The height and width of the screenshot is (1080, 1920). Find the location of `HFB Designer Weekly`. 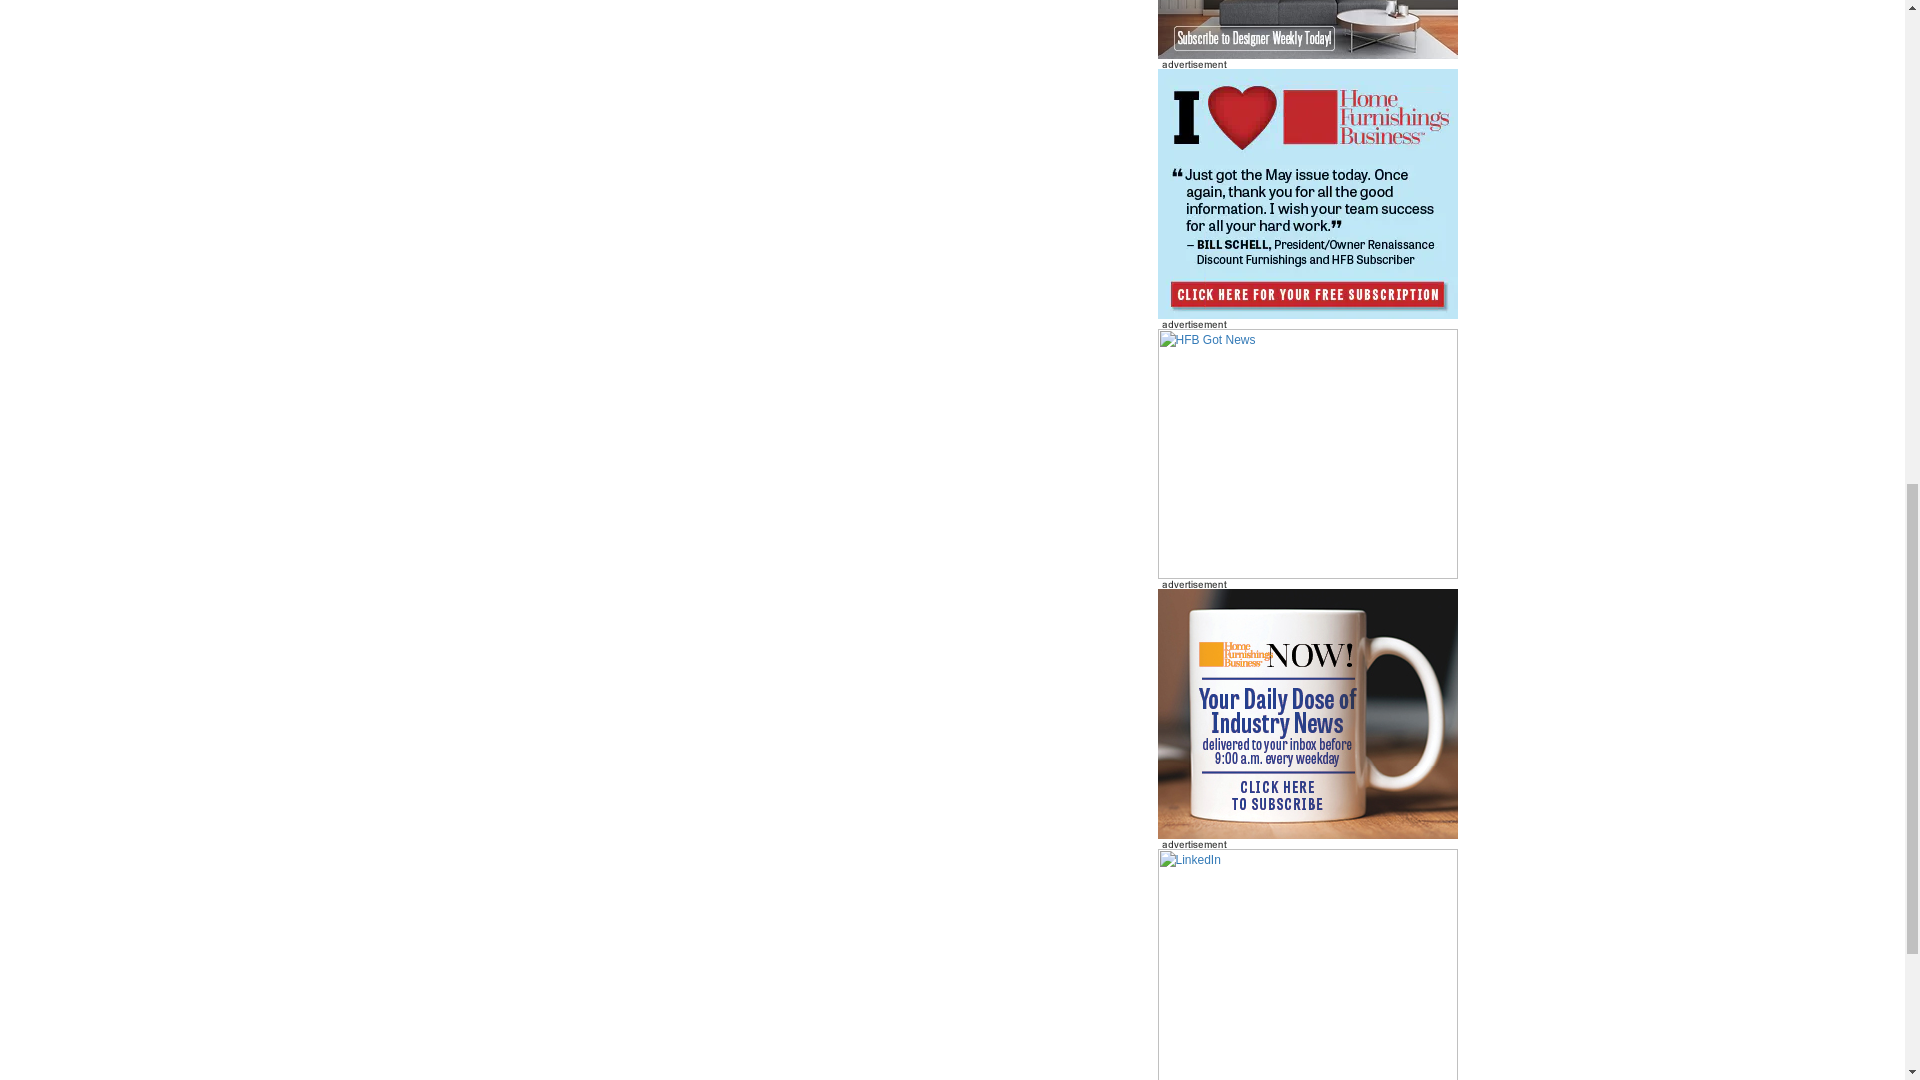

HFB Designer Weekly is located at coordinates (1307, 30).